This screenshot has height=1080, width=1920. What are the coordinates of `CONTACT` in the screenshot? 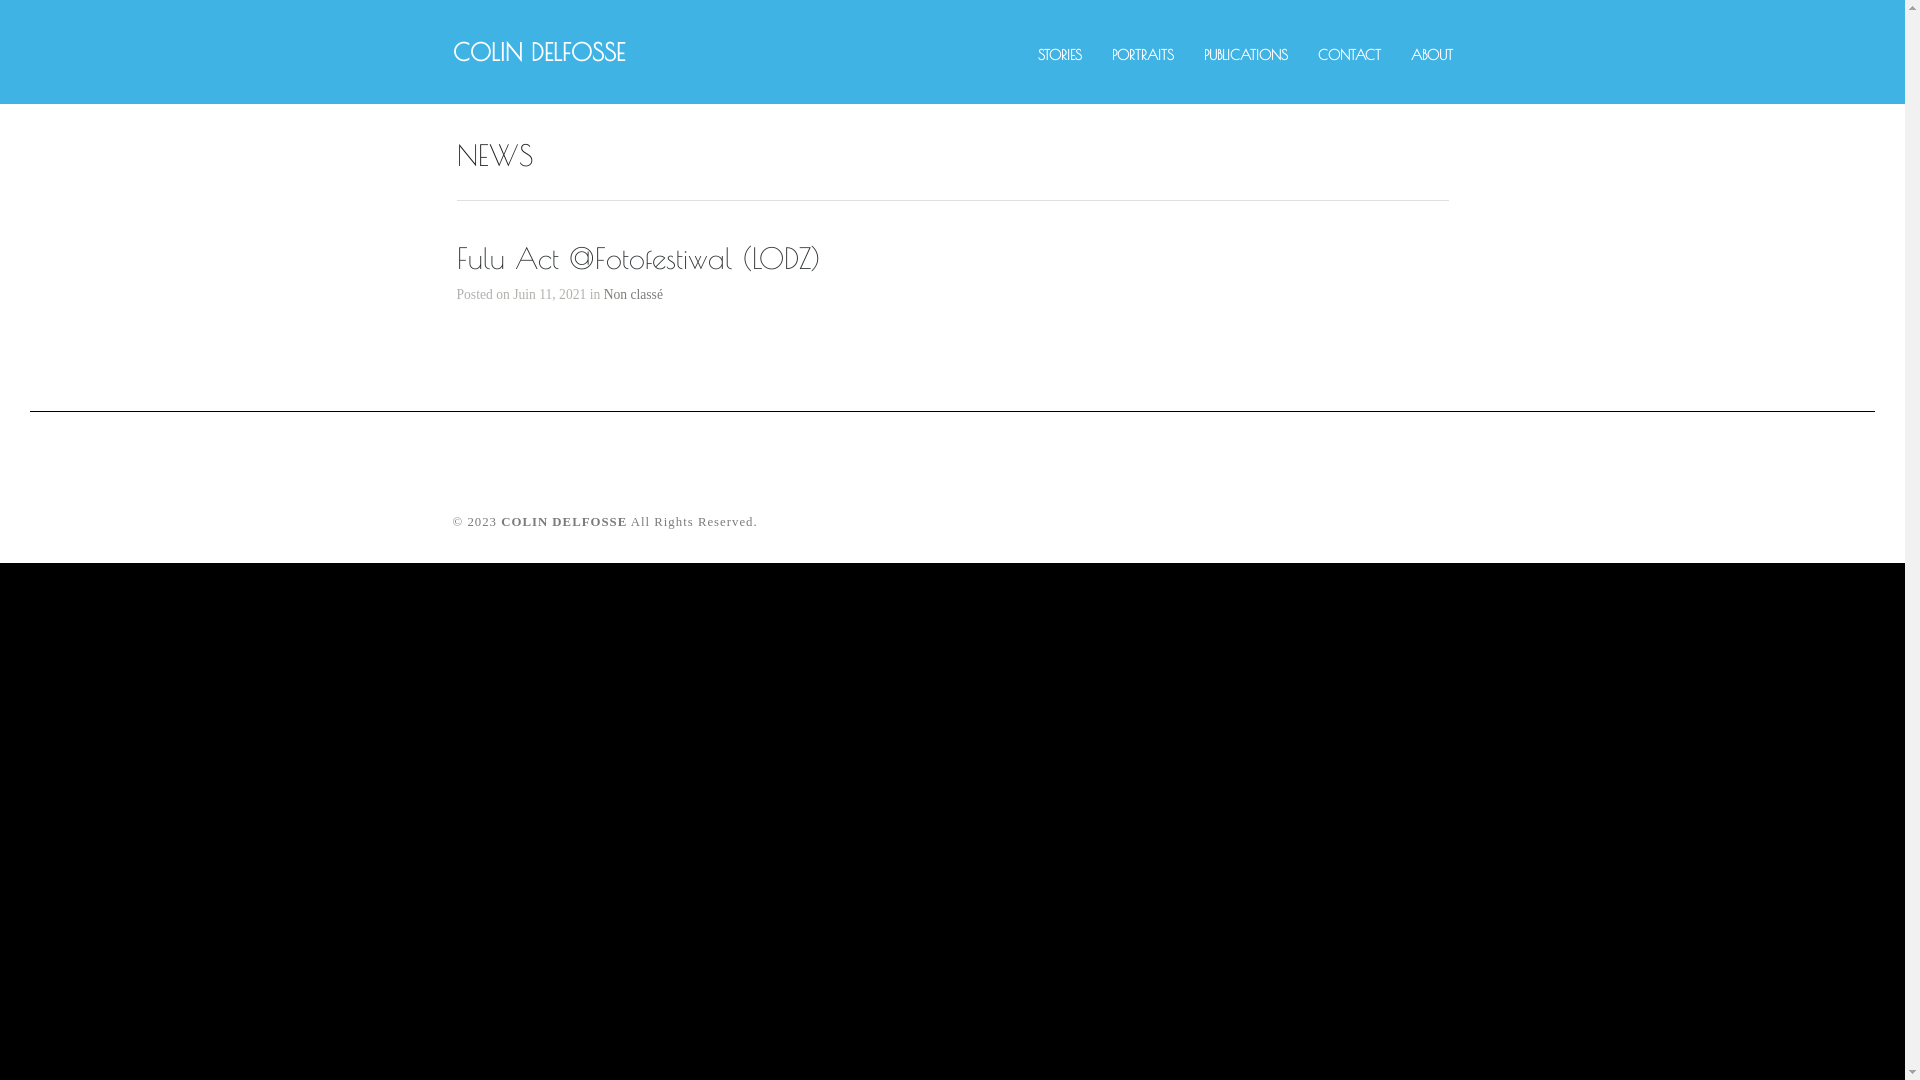 It's located at (1350, 54).